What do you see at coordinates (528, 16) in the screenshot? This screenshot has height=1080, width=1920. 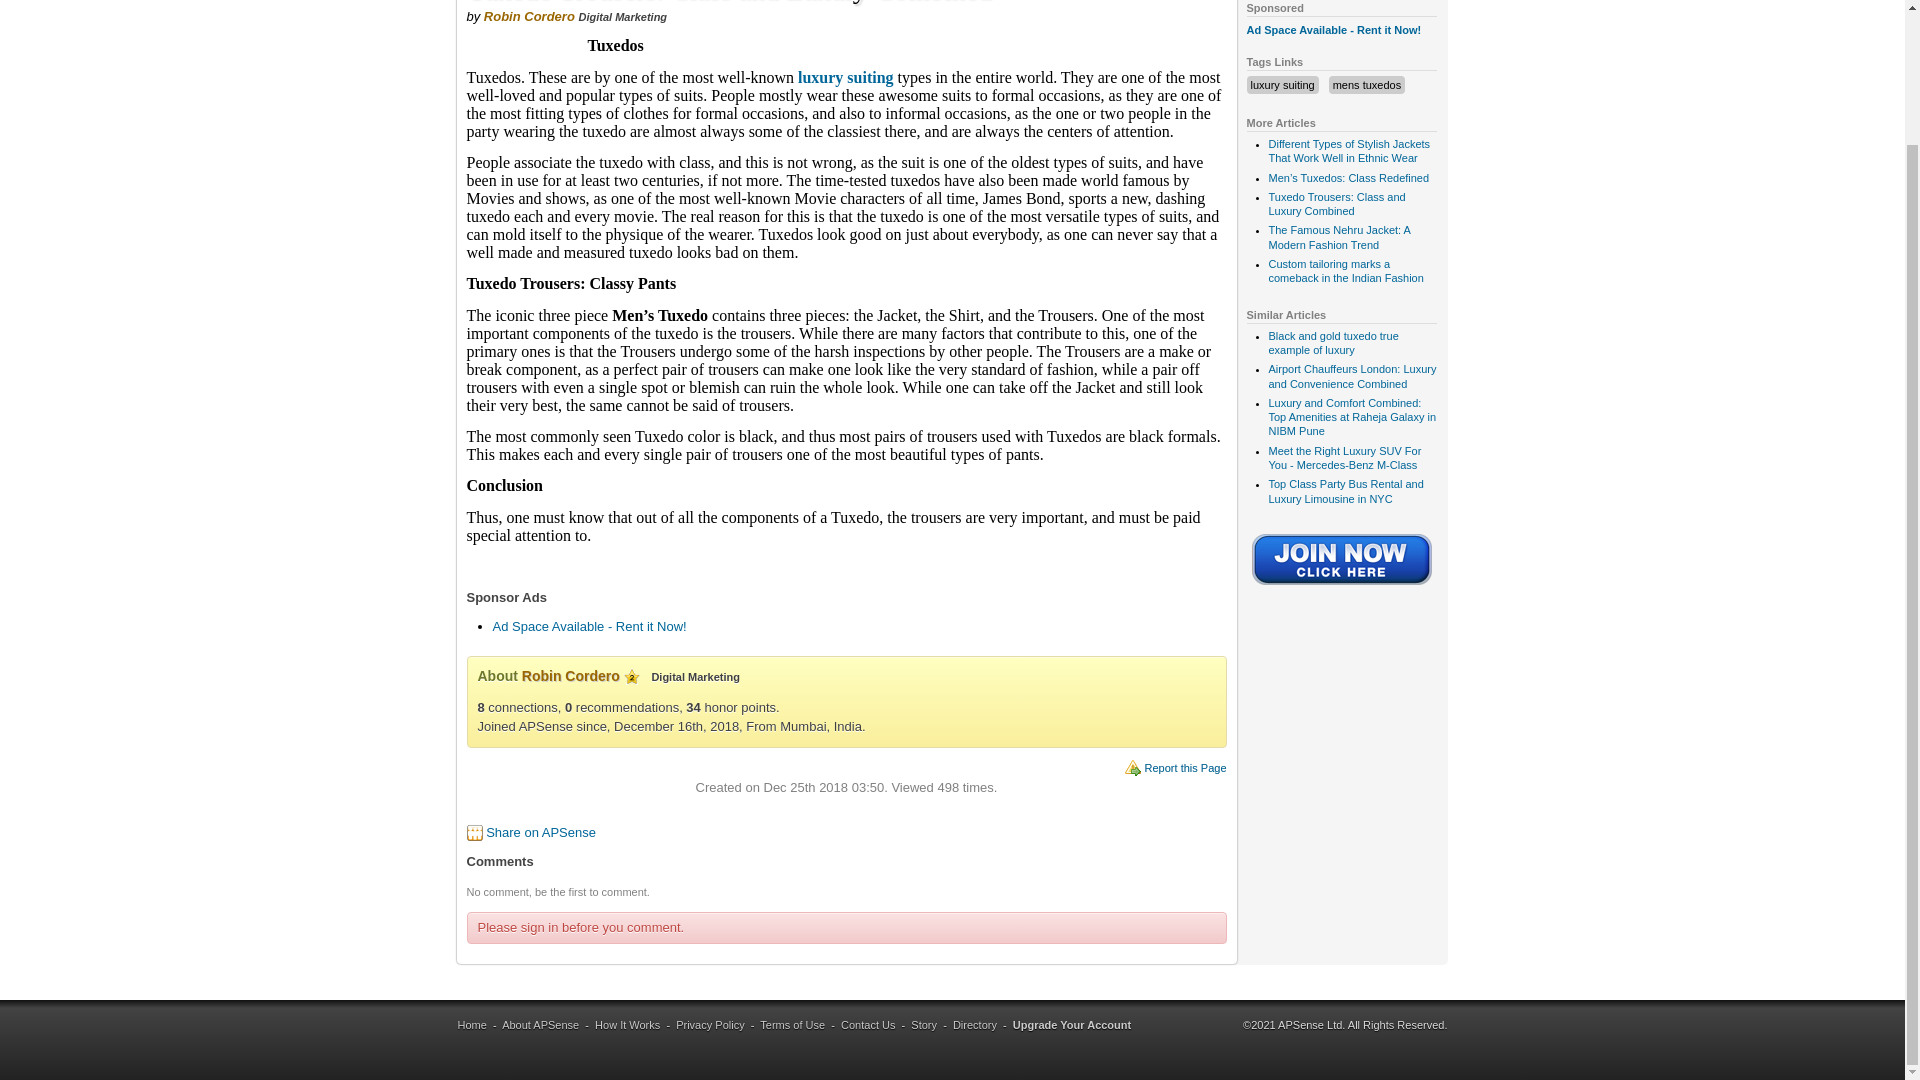 I see `Robin Cordero` at bounding box center [528, 16].